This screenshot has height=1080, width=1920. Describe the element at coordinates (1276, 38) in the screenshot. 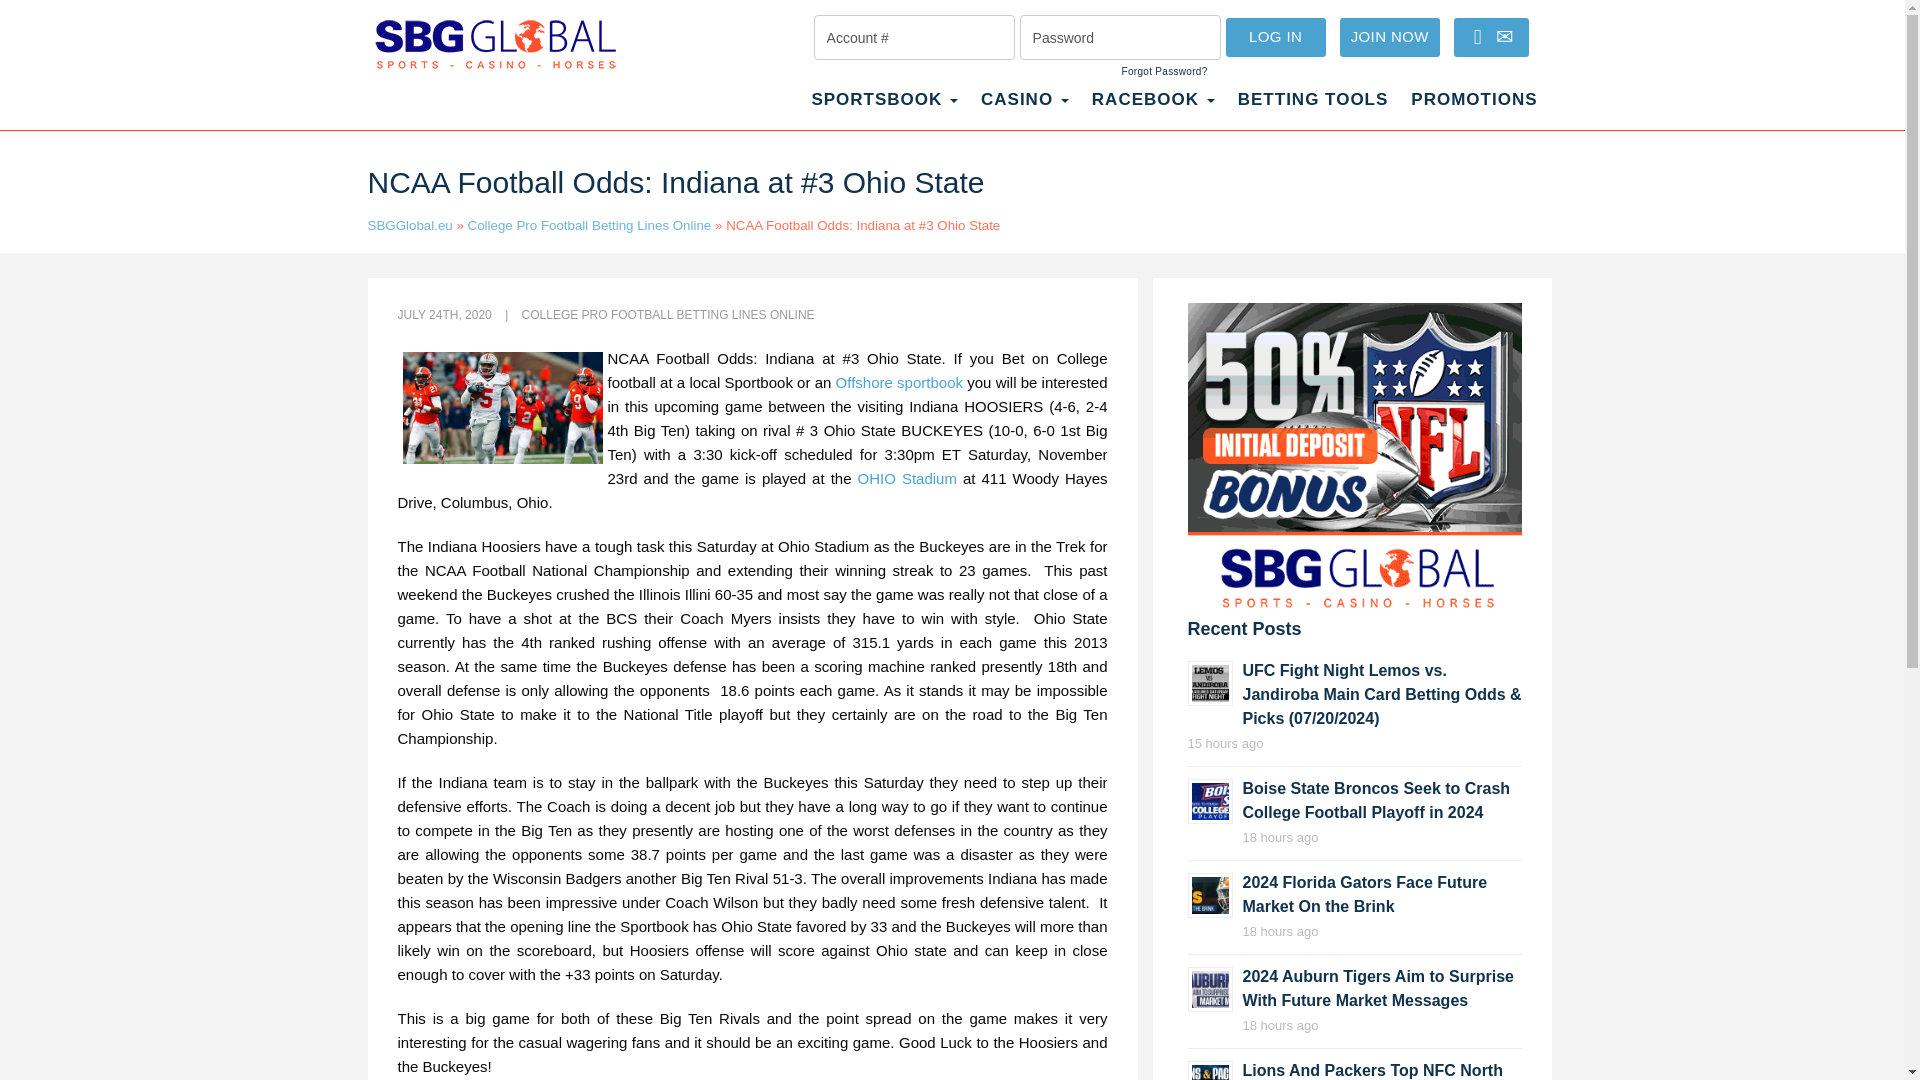

I see `LOG IN` at that location.